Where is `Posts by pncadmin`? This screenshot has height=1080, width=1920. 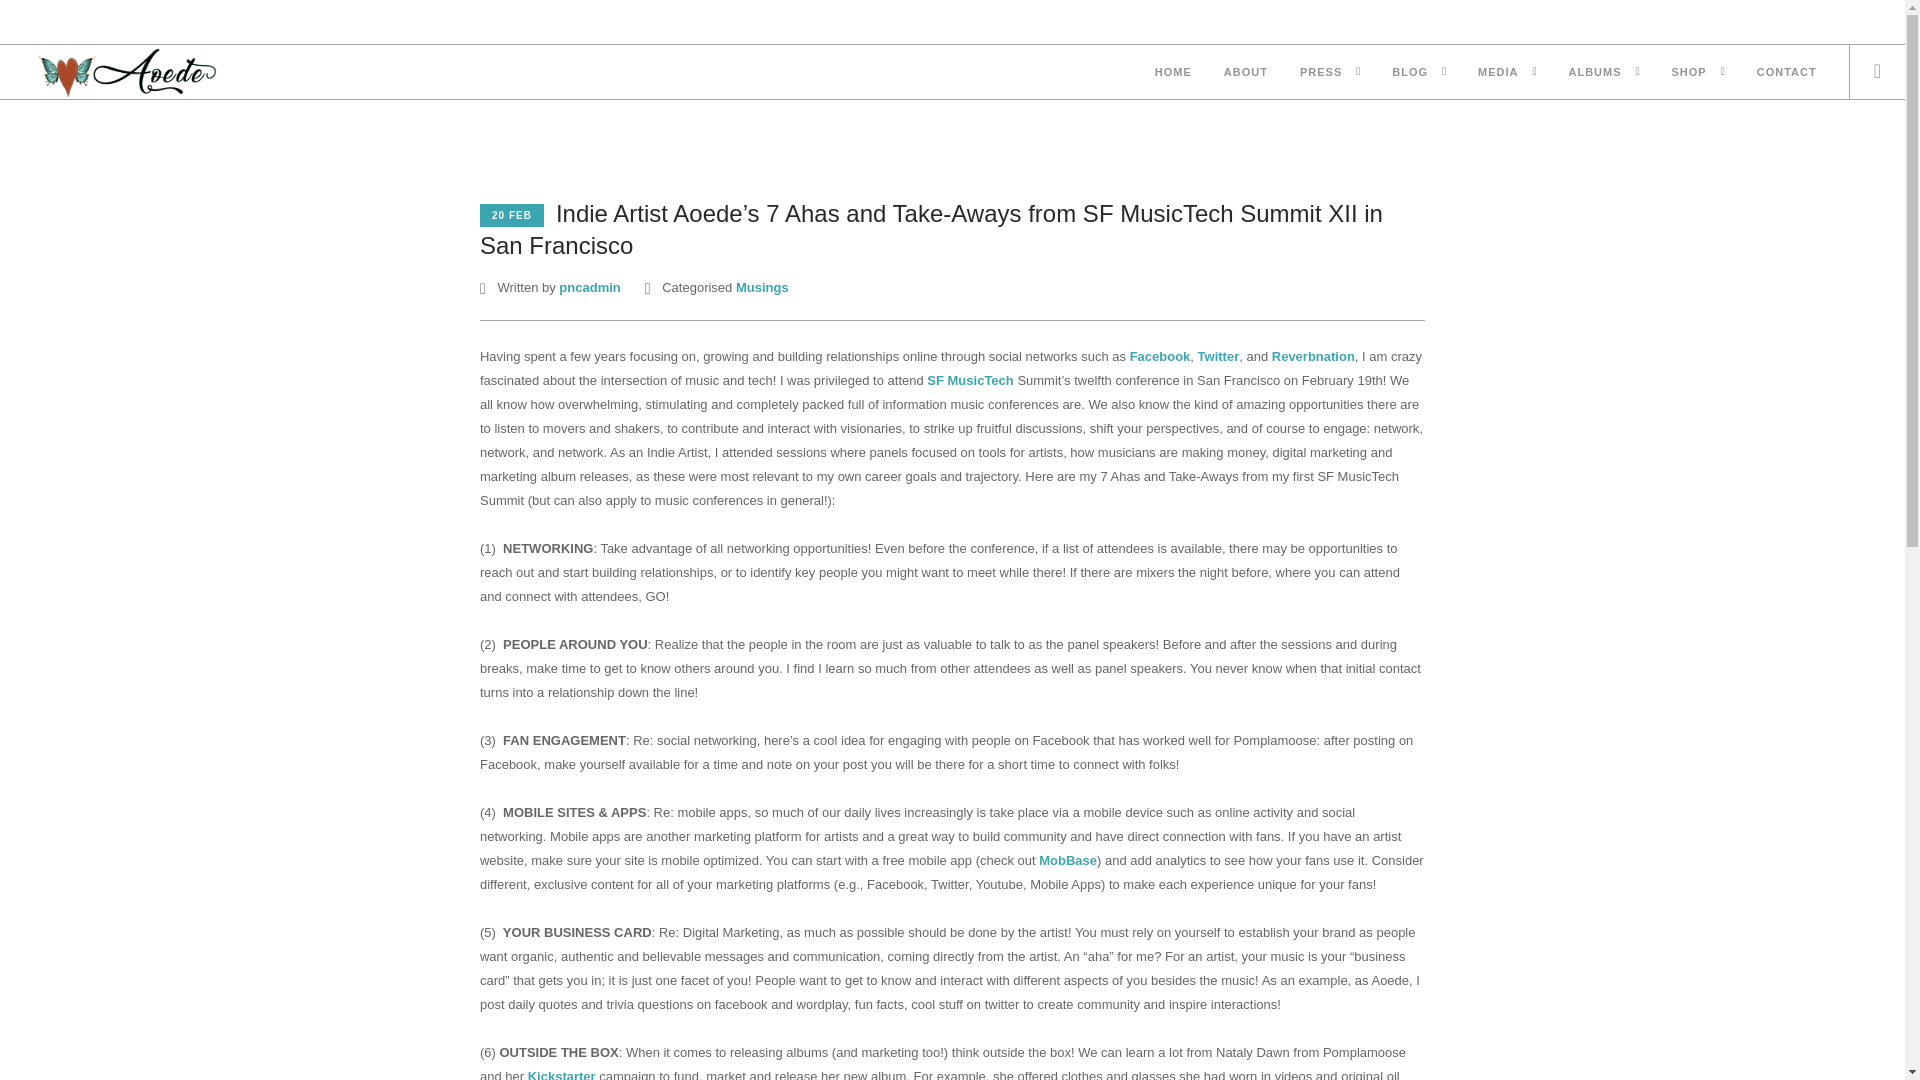 Posts by pncadmin is located at coordinates (589, 286).